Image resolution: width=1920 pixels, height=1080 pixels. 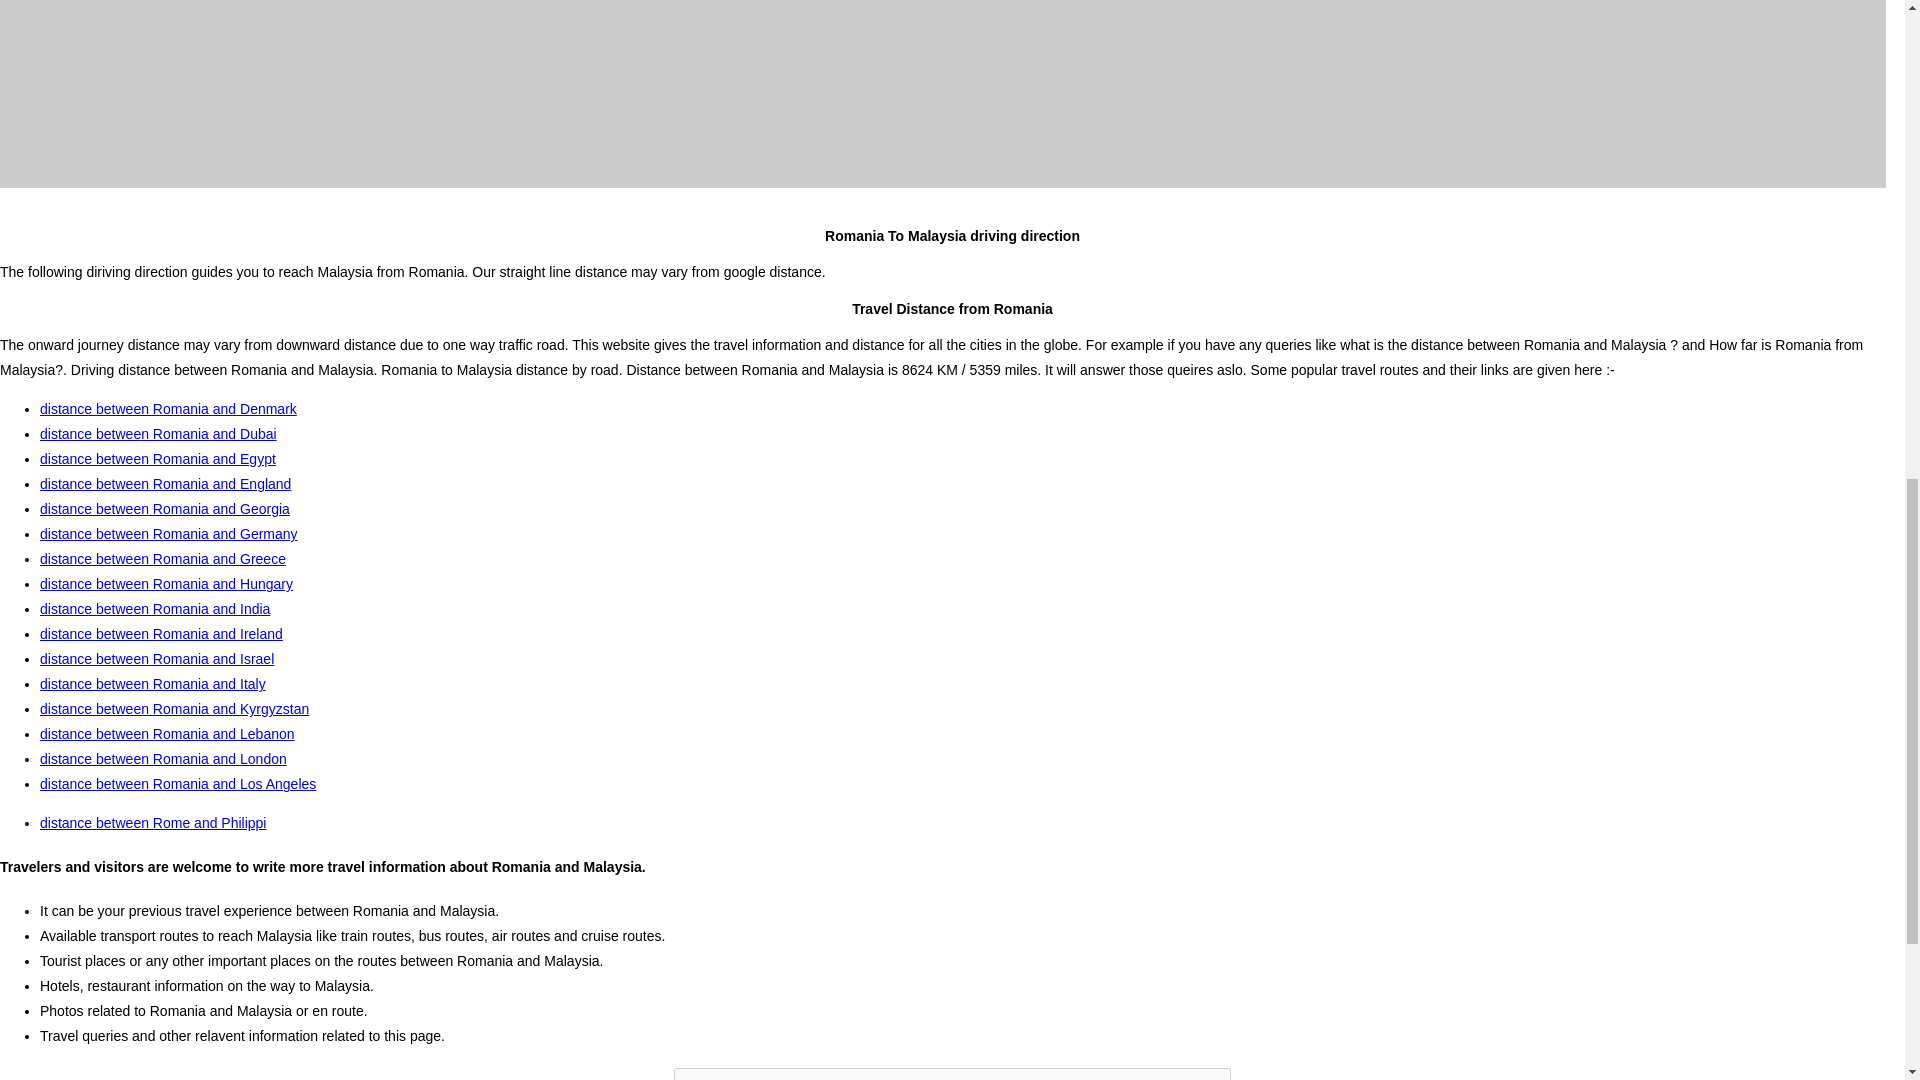 I want to click on distance between Romania and London, so click(x=163, y=758).